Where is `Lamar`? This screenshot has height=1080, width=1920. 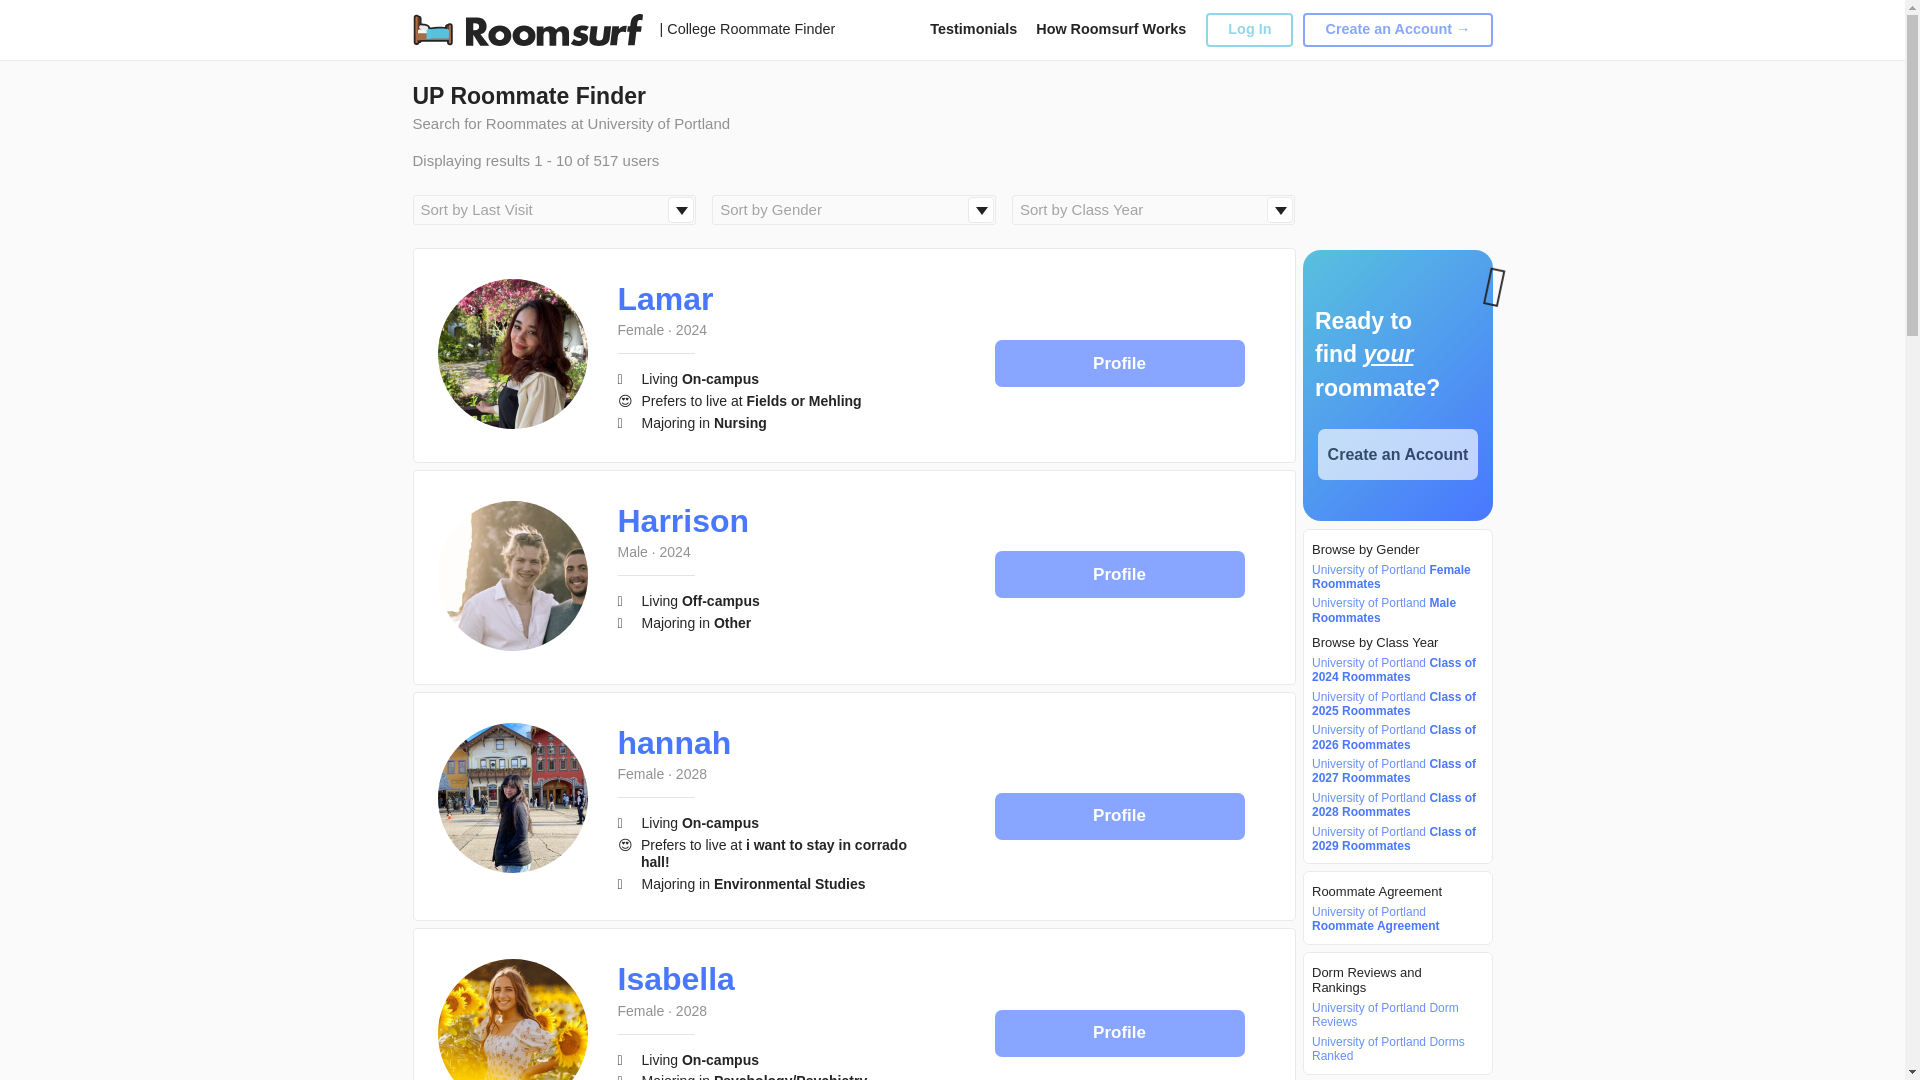 Lamar is located at coordinates (666, 298).